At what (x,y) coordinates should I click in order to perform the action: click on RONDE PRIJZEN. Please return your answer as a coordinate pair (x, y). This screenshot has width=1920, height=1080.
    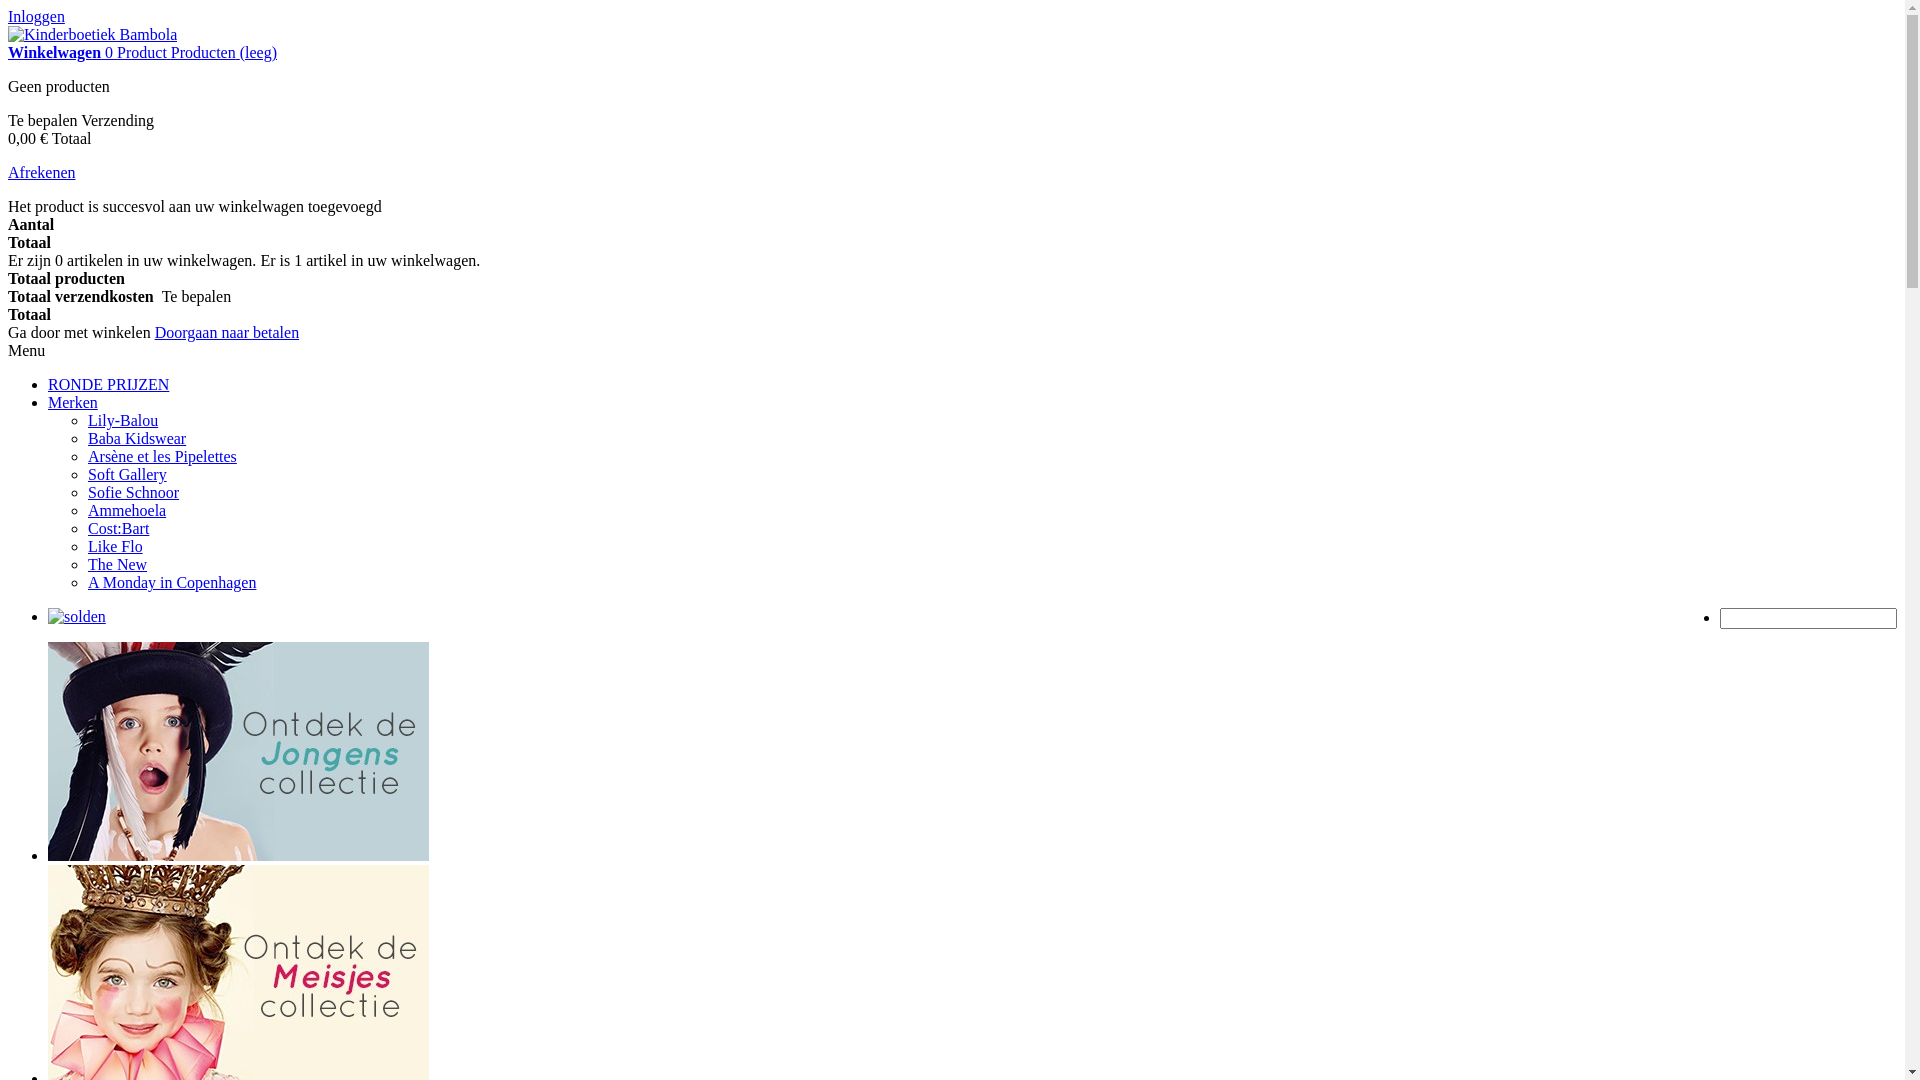
    Looking at the image, I should click on (108, 384).